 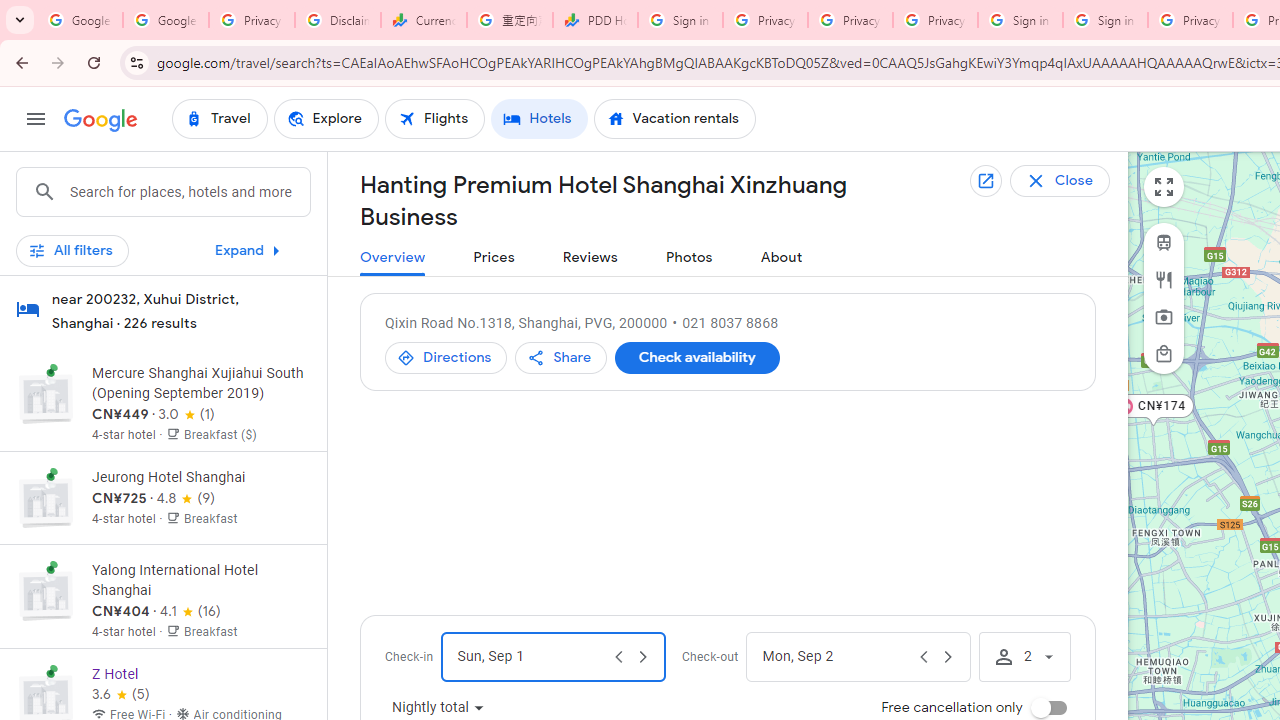 I want to click on Transit, so click(x=1164, y=242).